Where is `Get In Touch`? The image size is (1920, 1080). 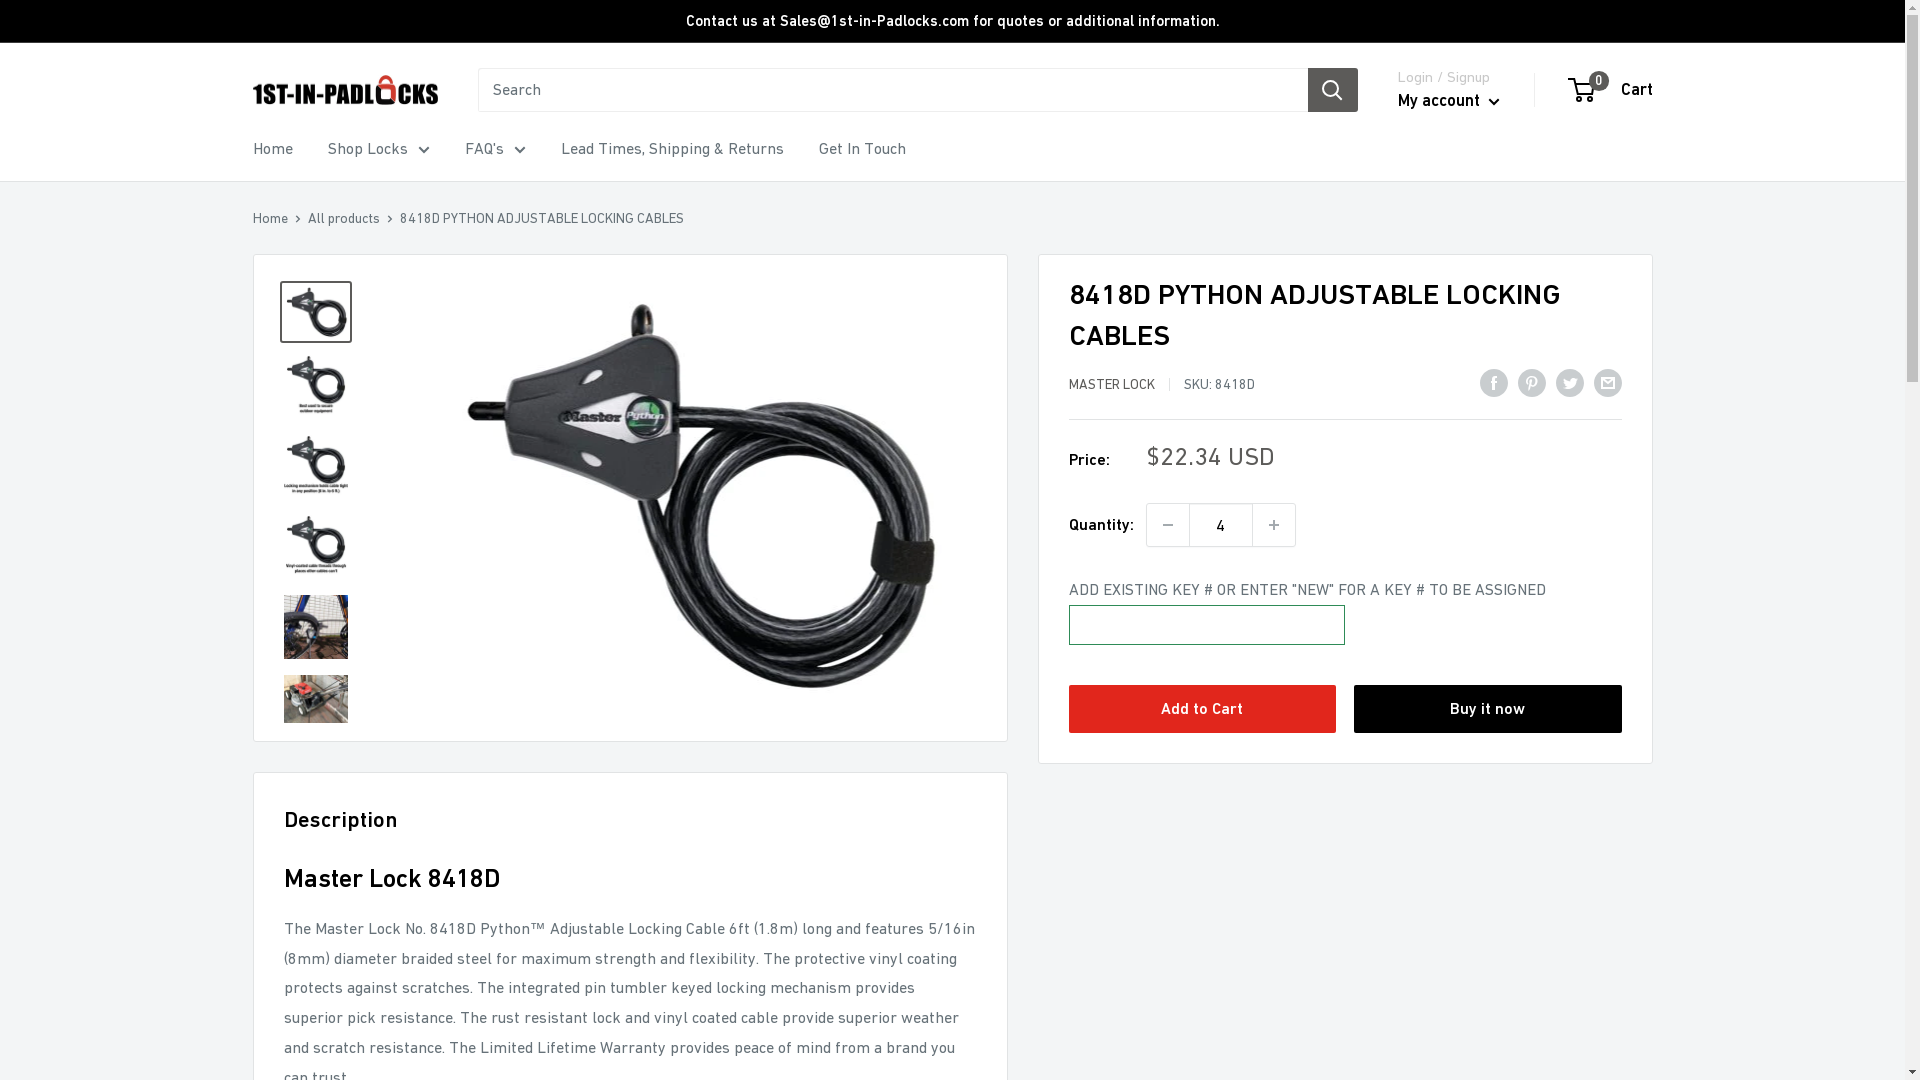 Get In Touch is located at coordinates (862, 149).